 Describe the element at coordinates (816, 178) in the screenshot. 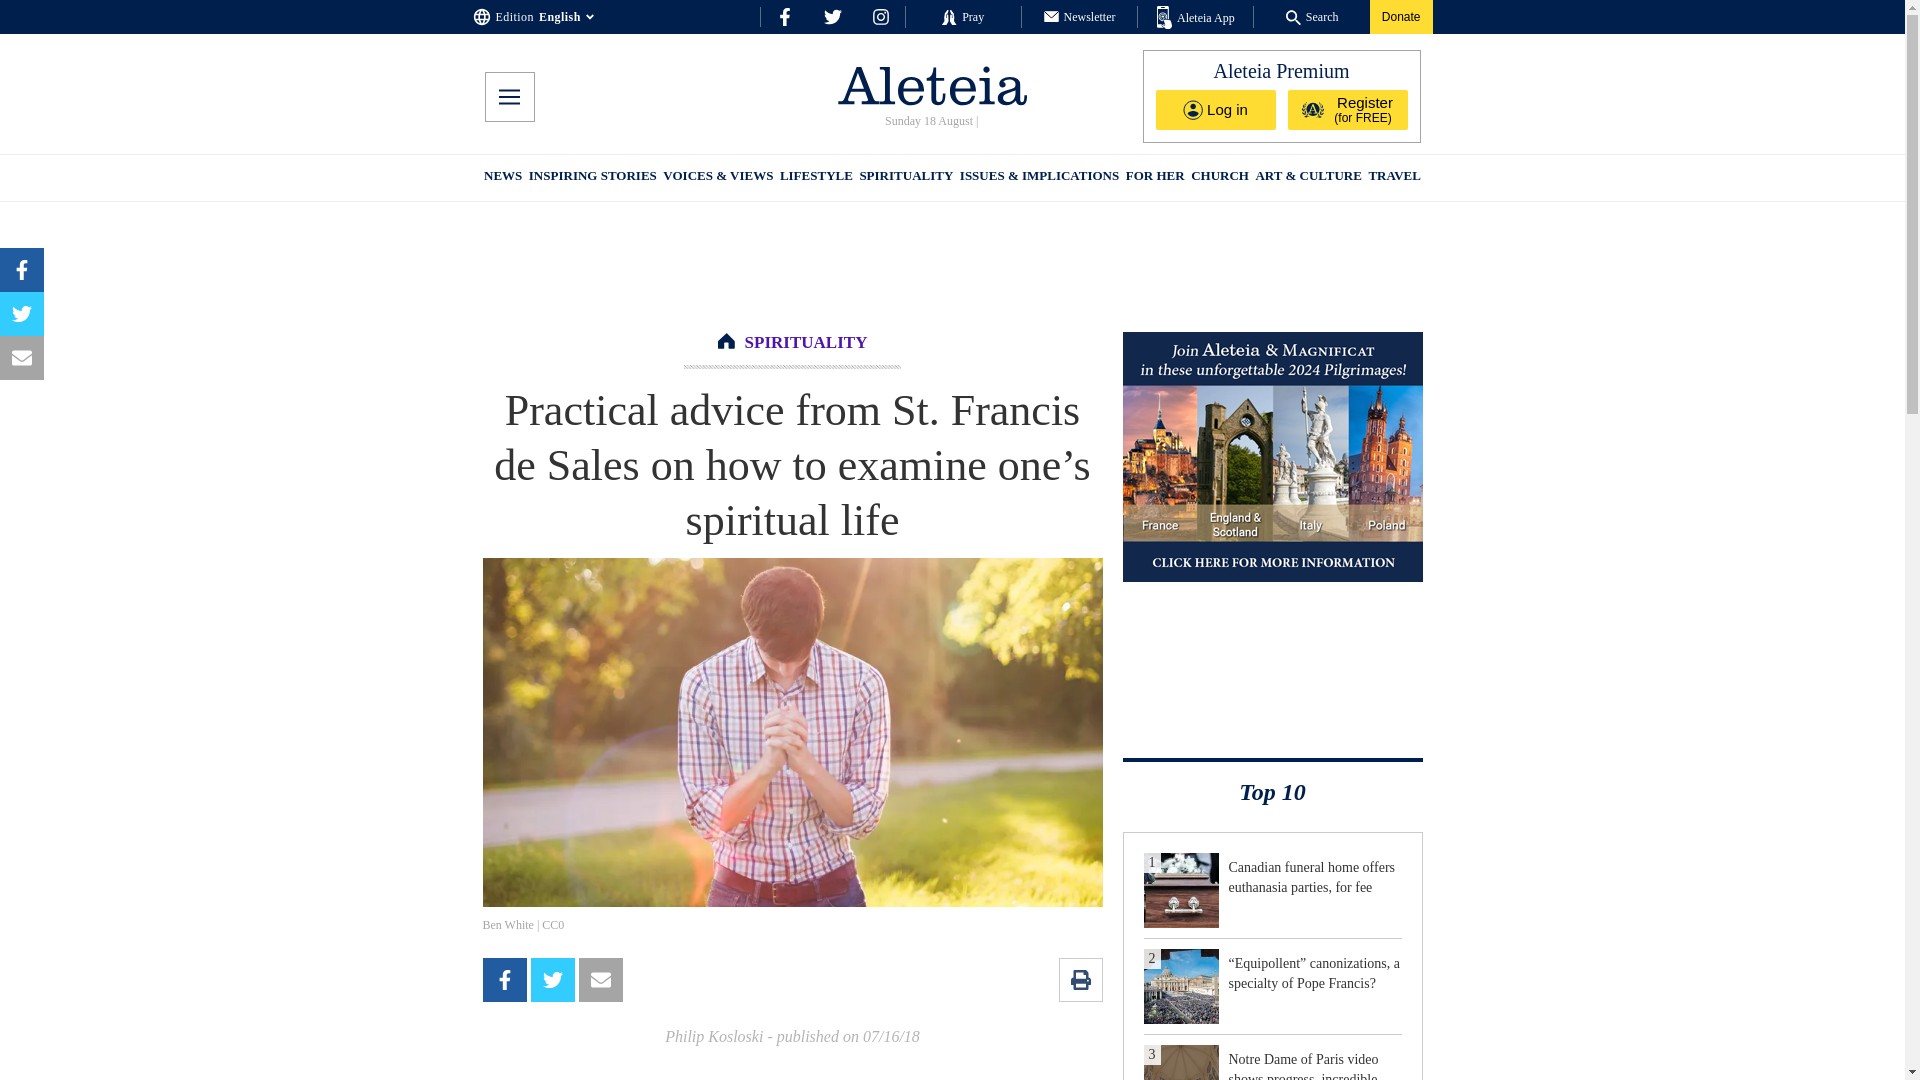

I see `LIFESTYLE` at that location.